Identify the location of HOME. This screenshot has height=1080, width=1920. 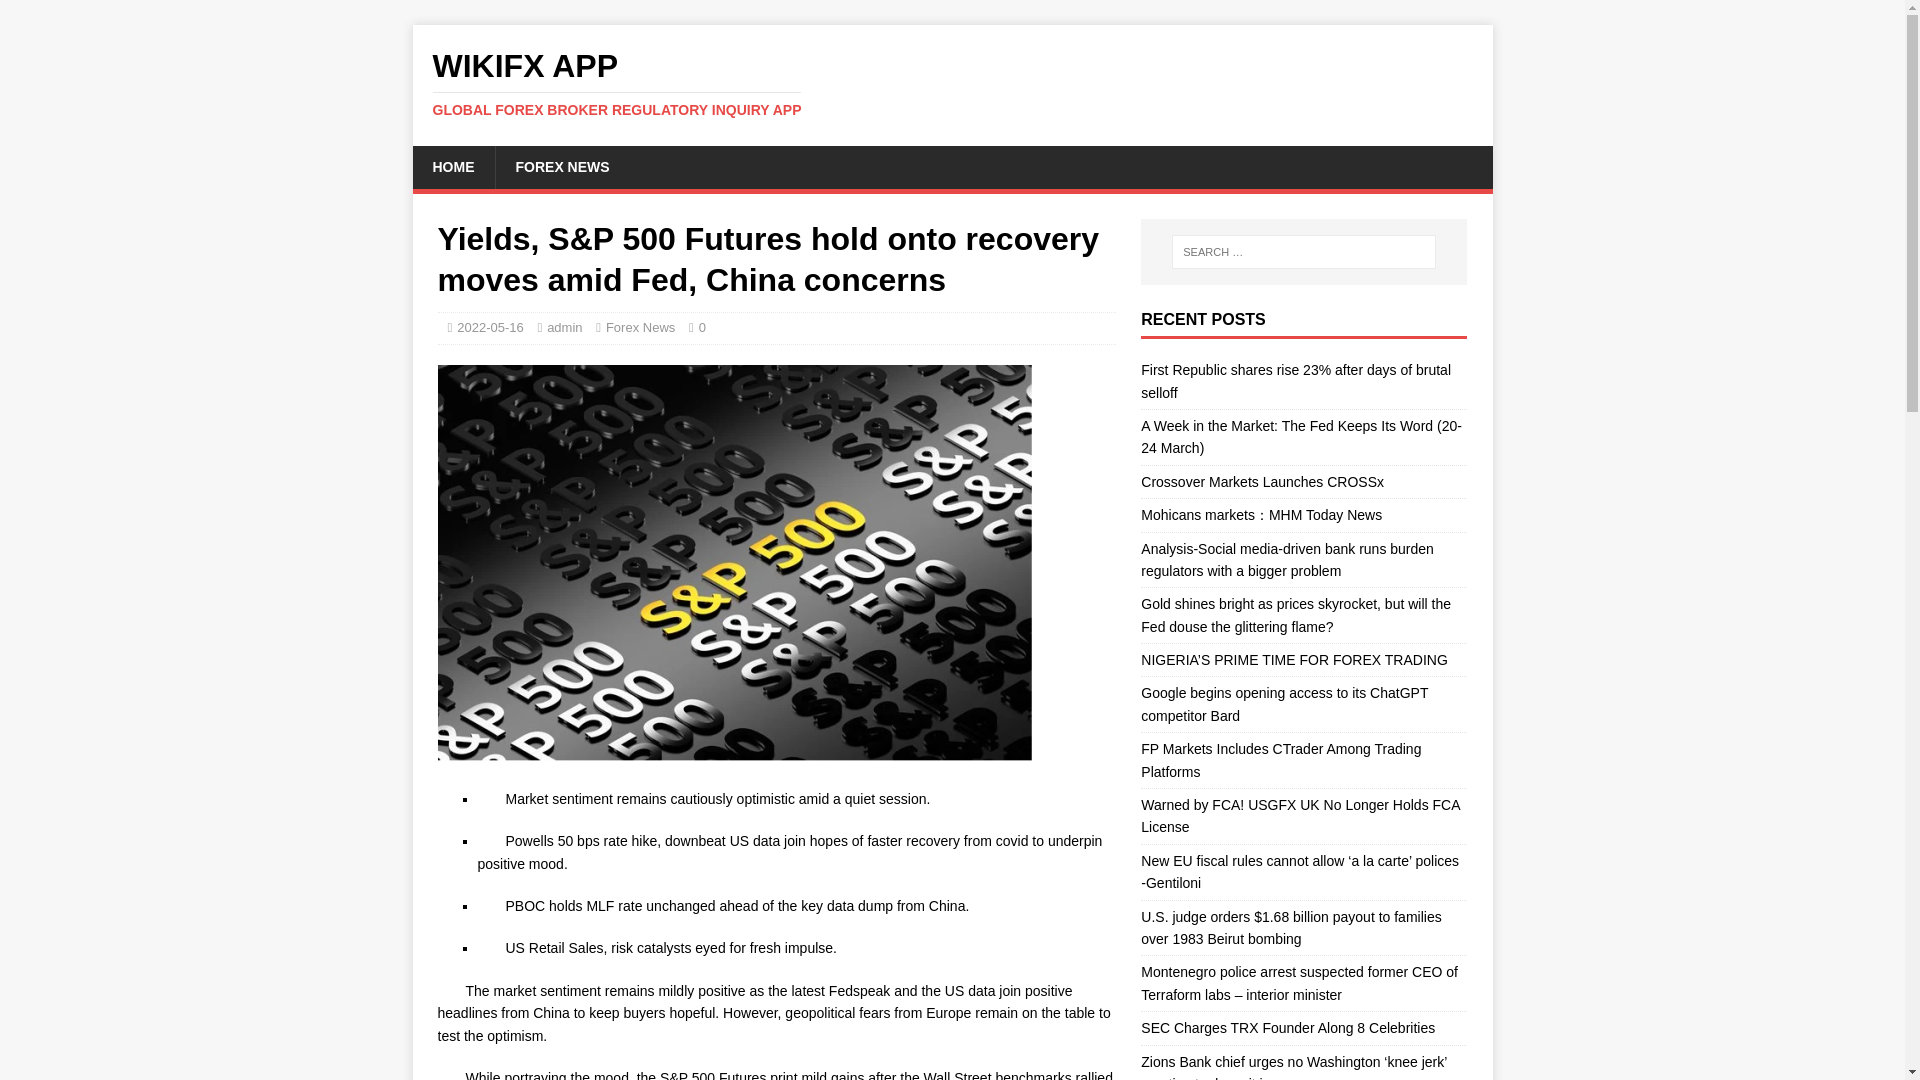
(640, 326).